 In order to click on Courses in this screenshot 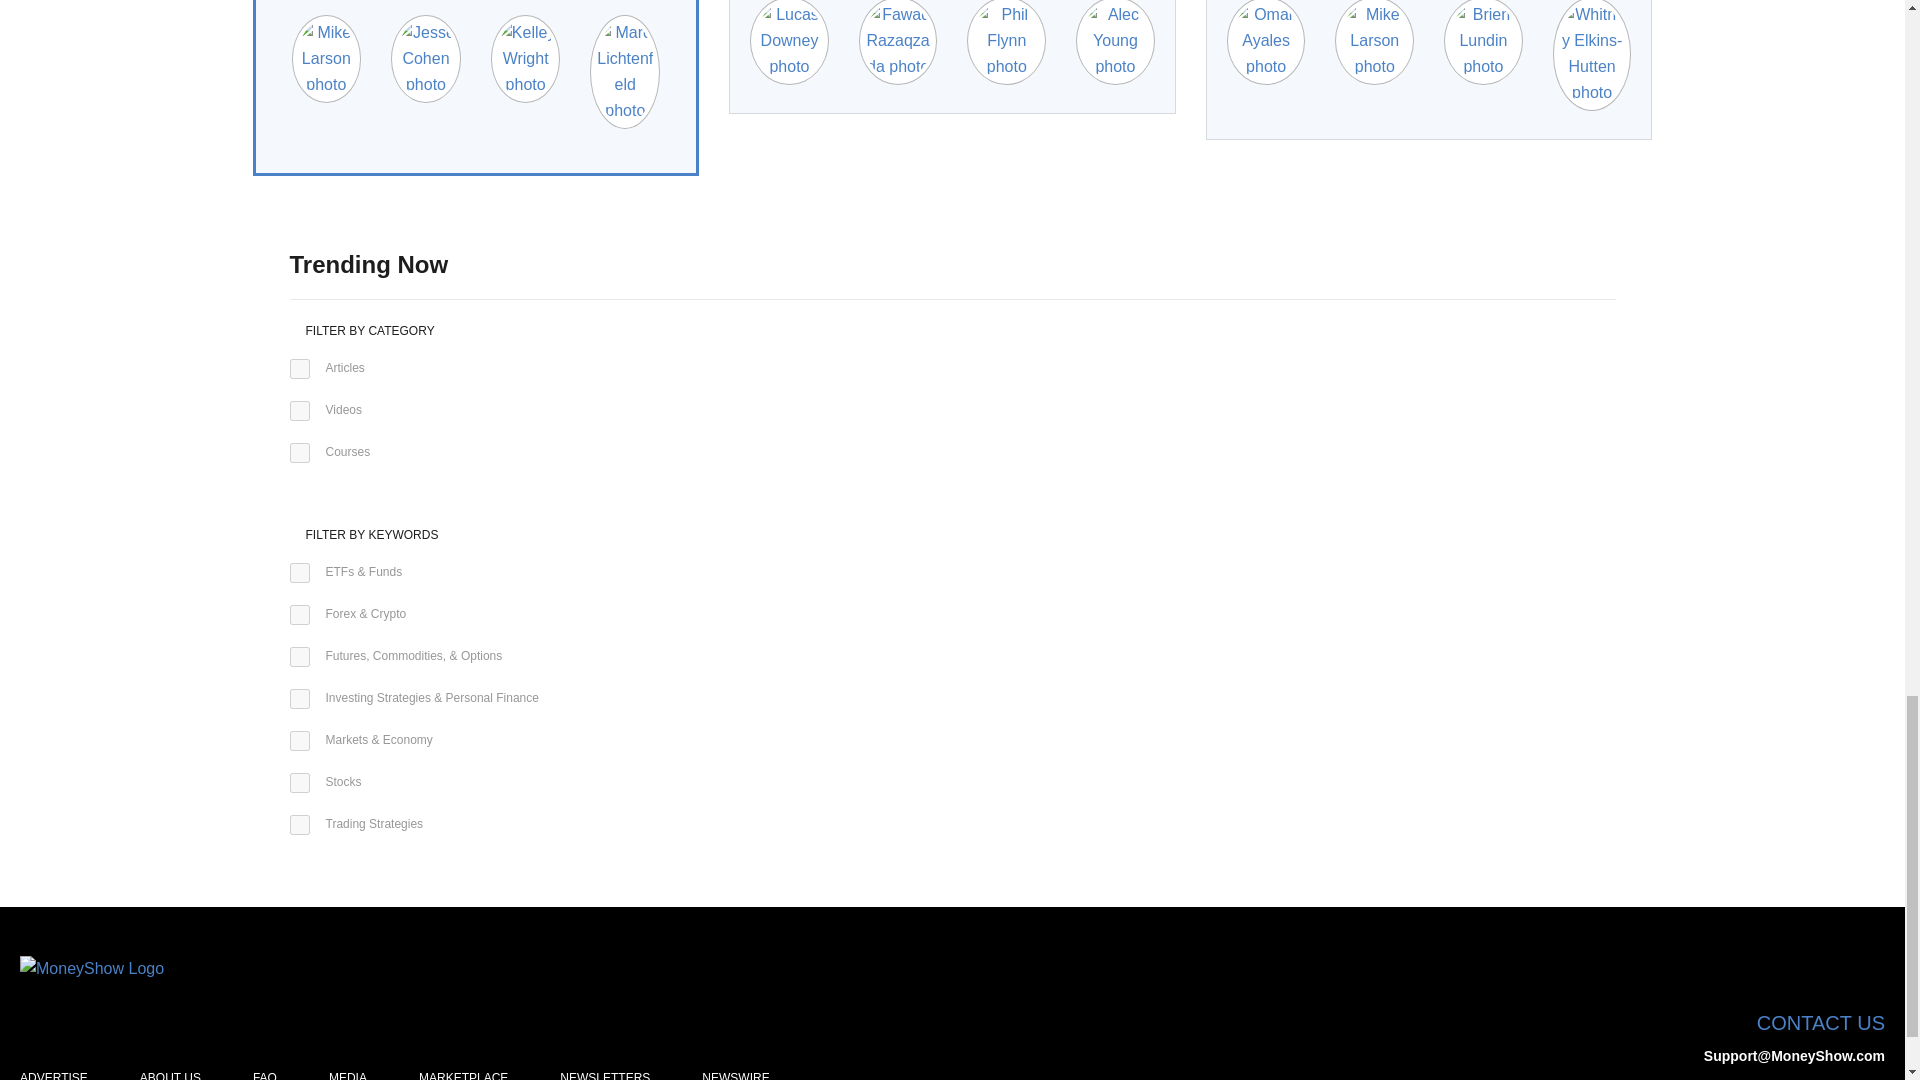, I will do `click(299, 452)`.